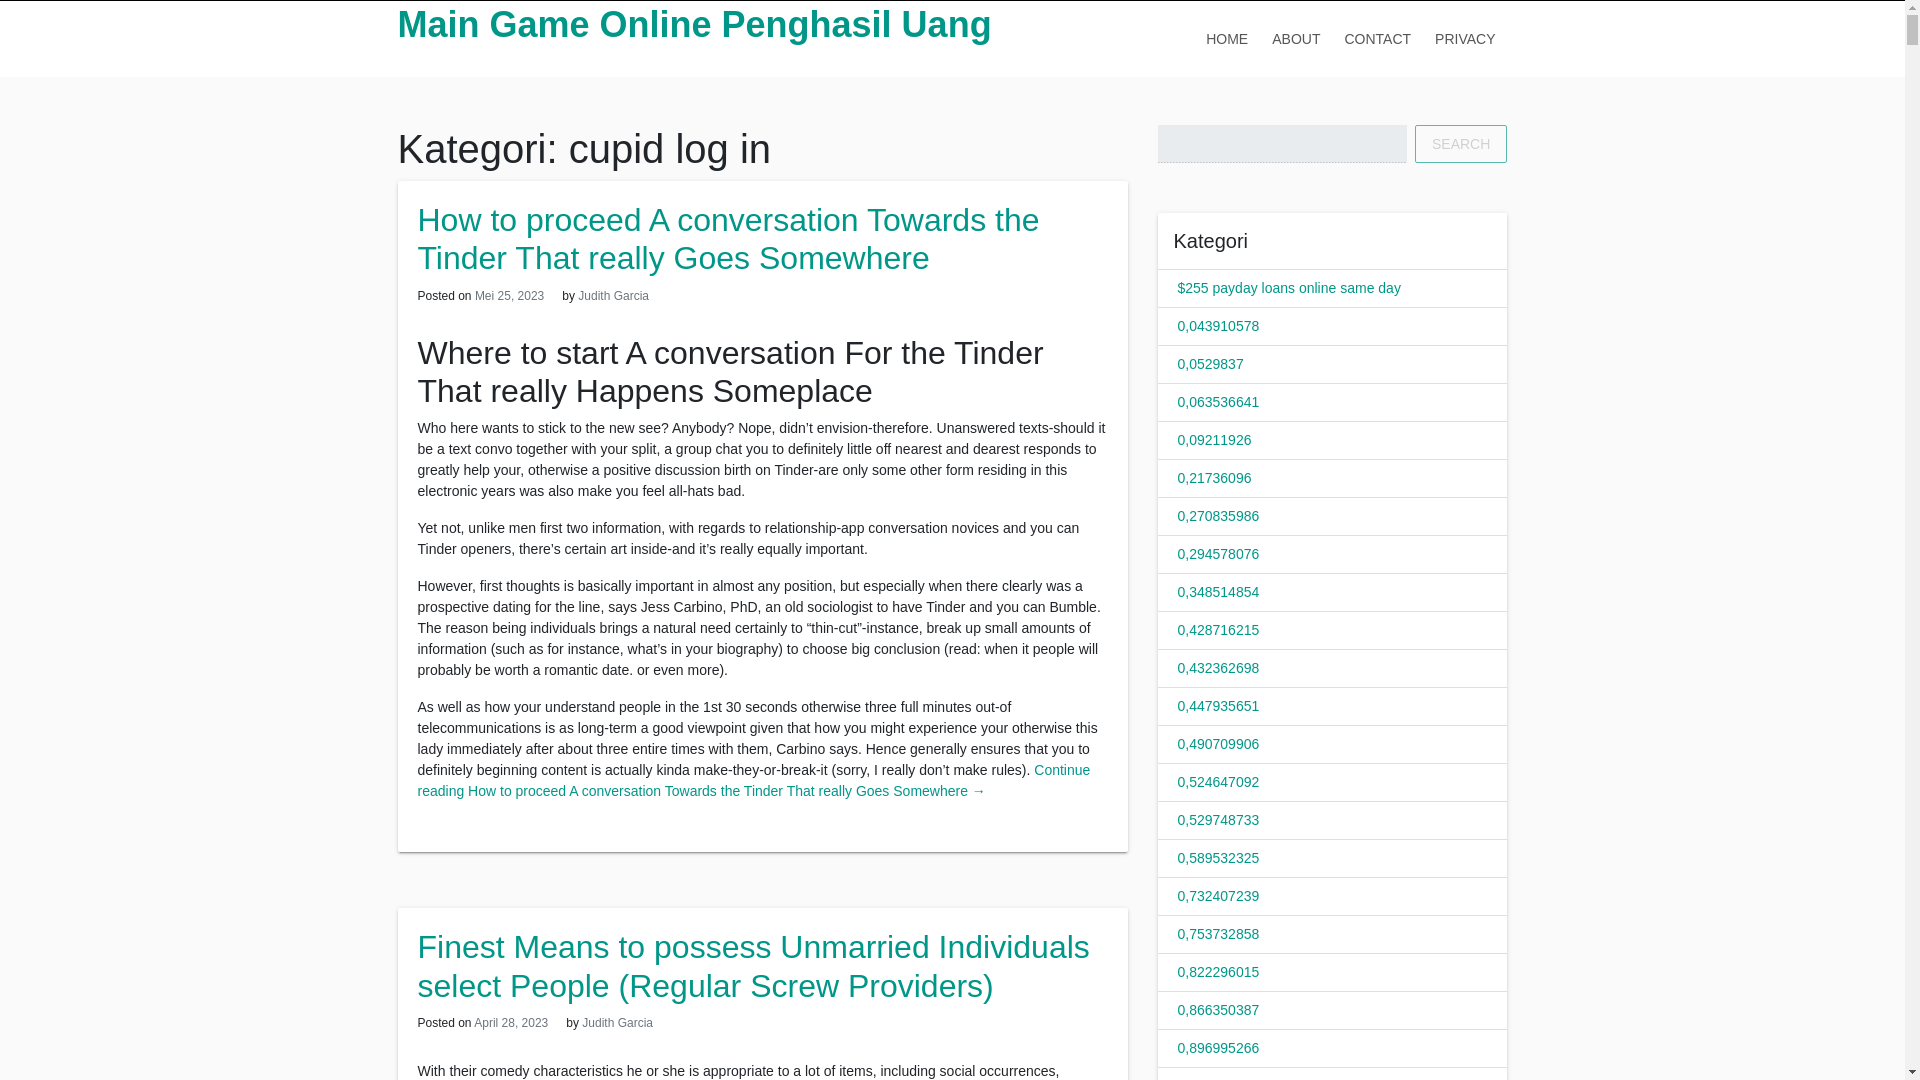 This screenshot has width=1920, height=1080. I want to click on 0,934001603, so click(1218, 1078).